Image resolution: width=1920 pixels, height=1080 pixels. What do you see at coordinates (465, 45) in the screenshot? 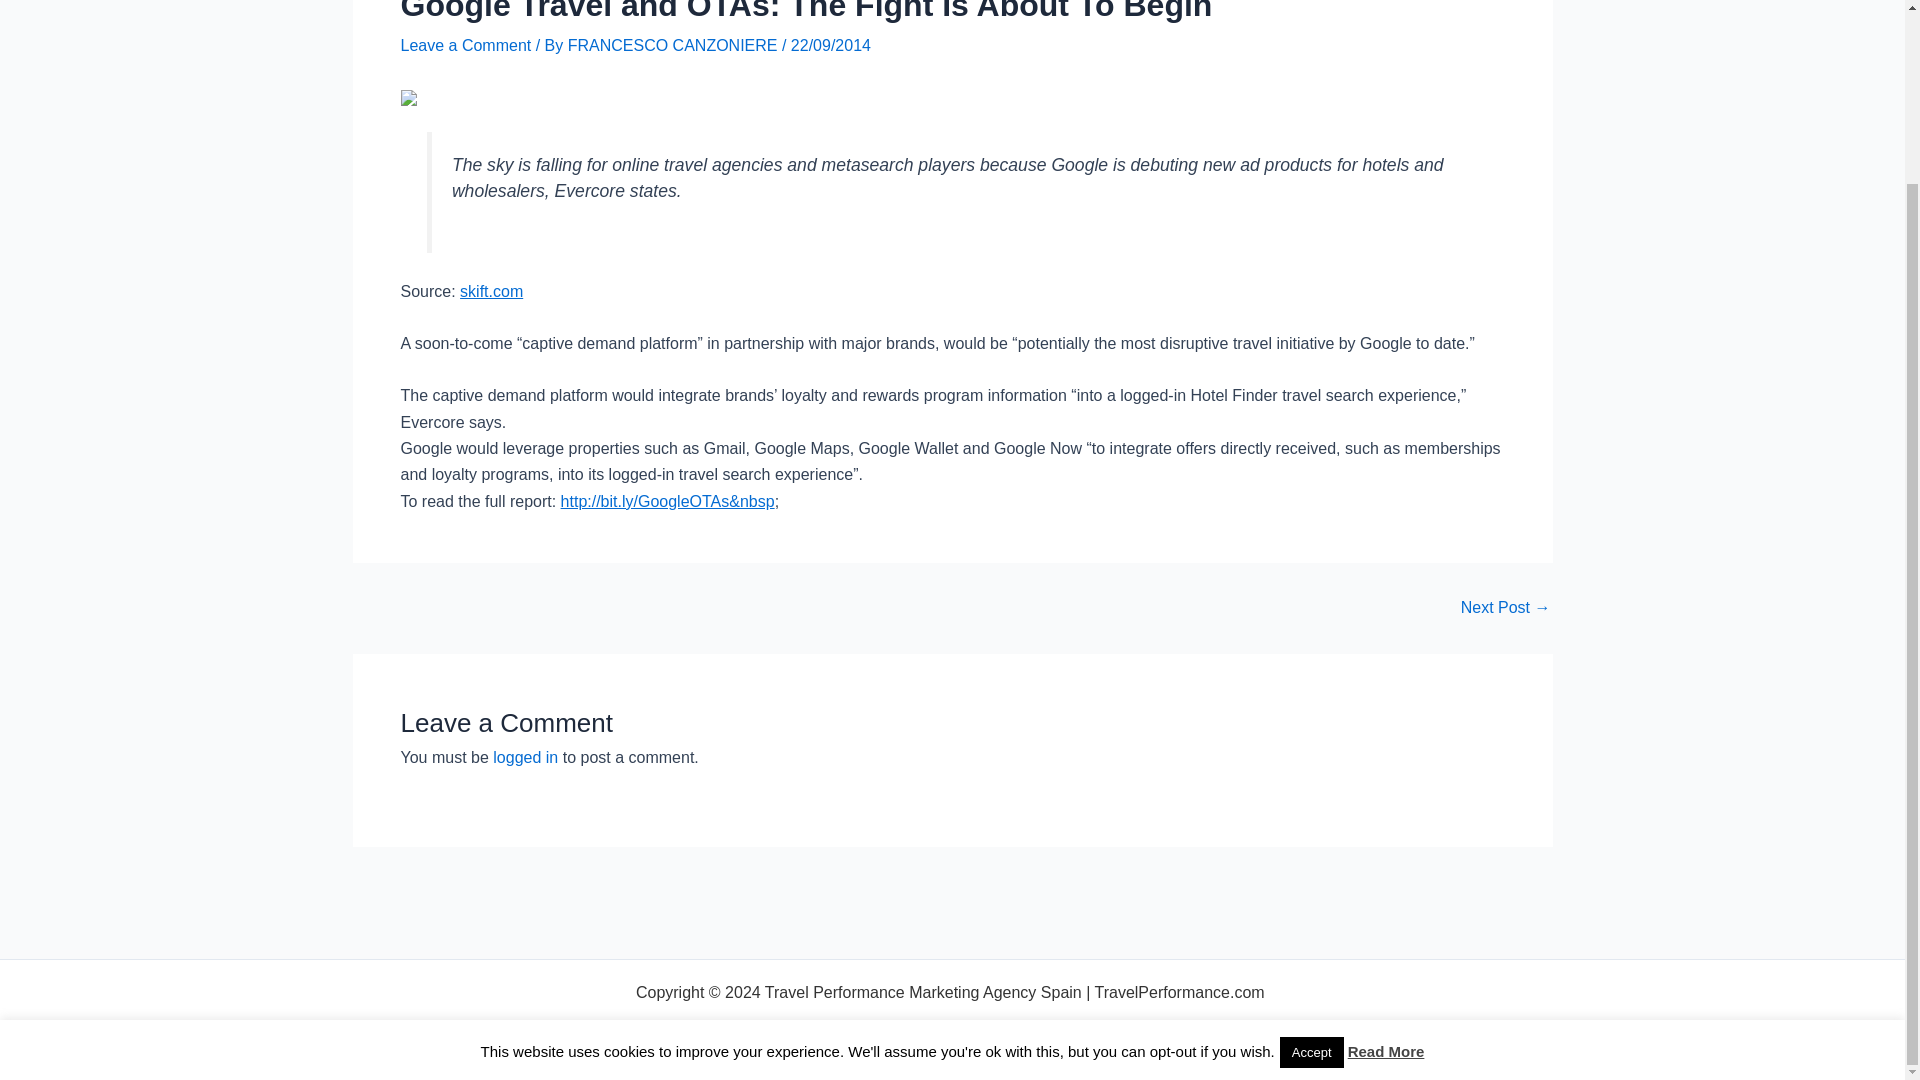
I see `Leave a Comment` at bounding box center [465, 45].